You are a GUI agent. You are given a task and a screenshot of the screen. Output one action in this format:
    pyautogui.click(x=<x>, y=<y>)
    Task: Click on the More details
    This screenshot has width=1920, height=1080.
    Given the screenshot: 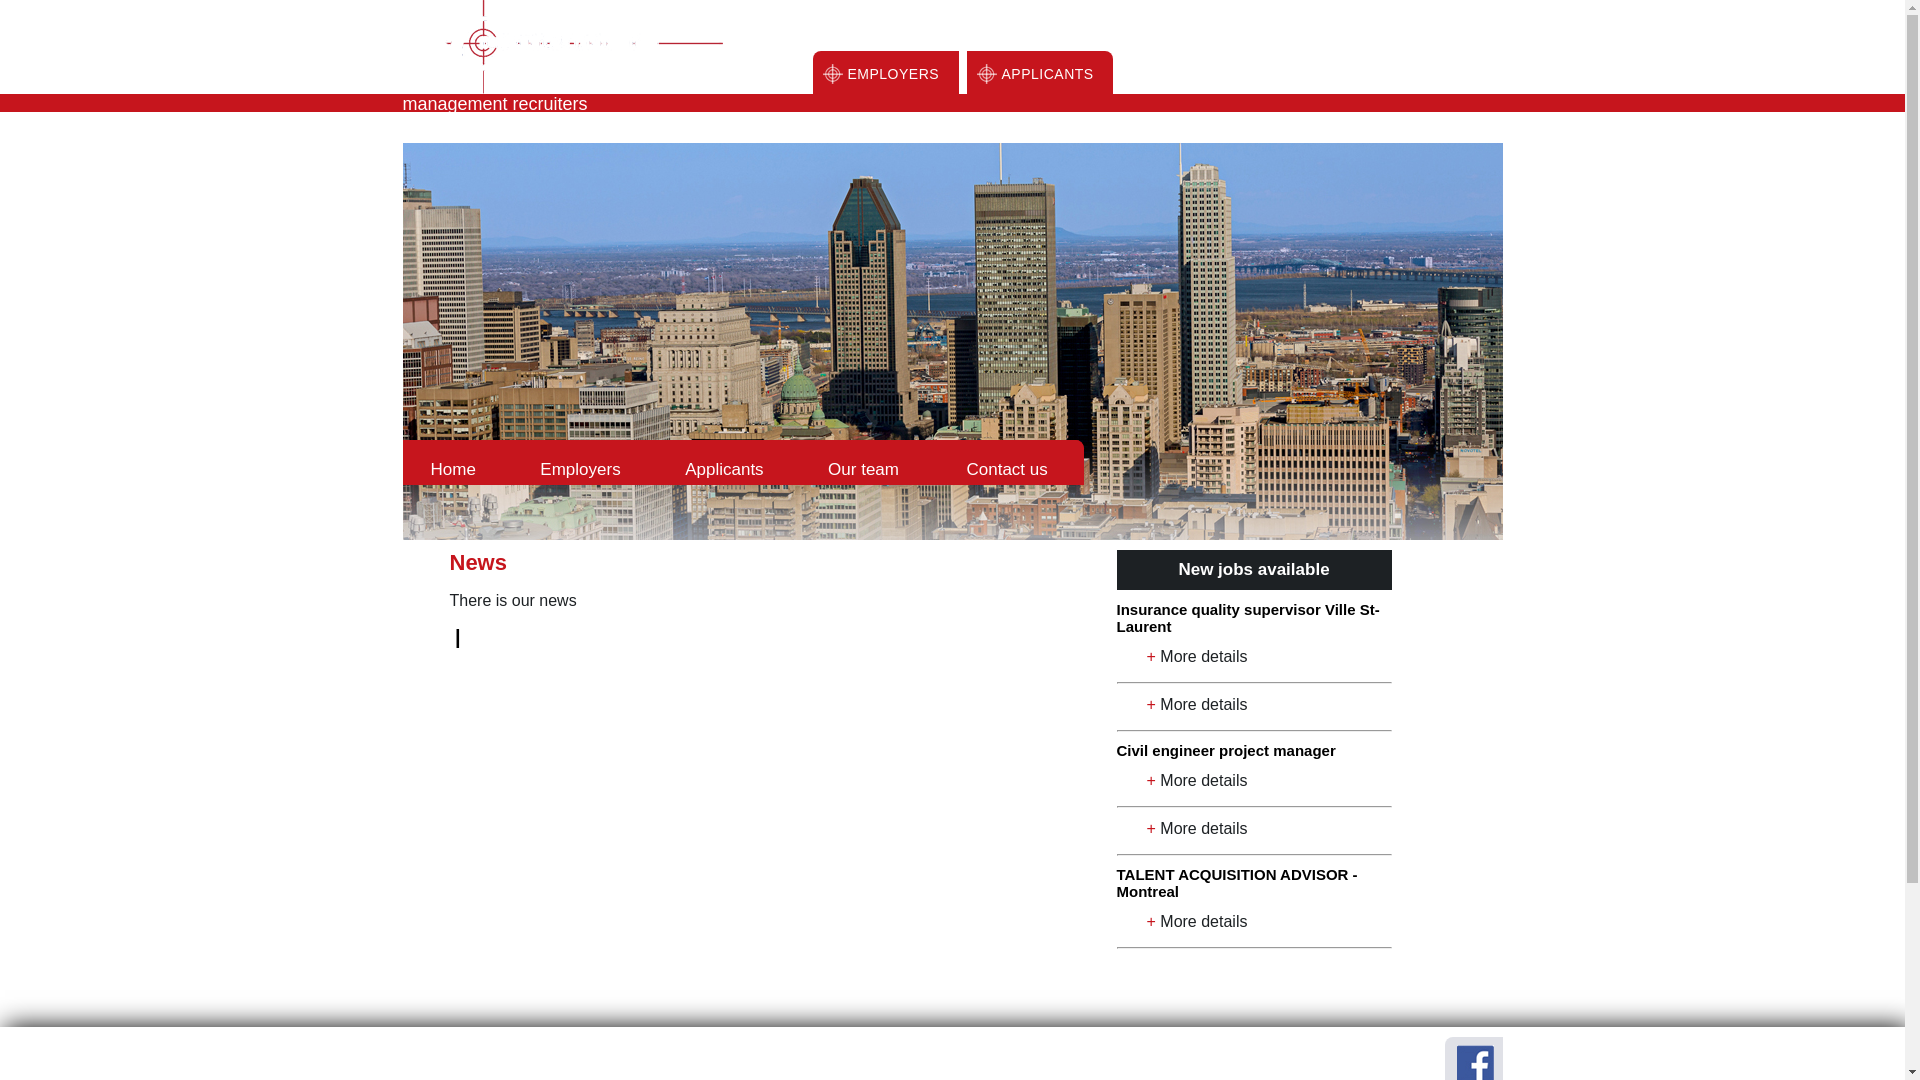 What is the action you would take?
    pyautogui.click(x=1204, y=704)
    